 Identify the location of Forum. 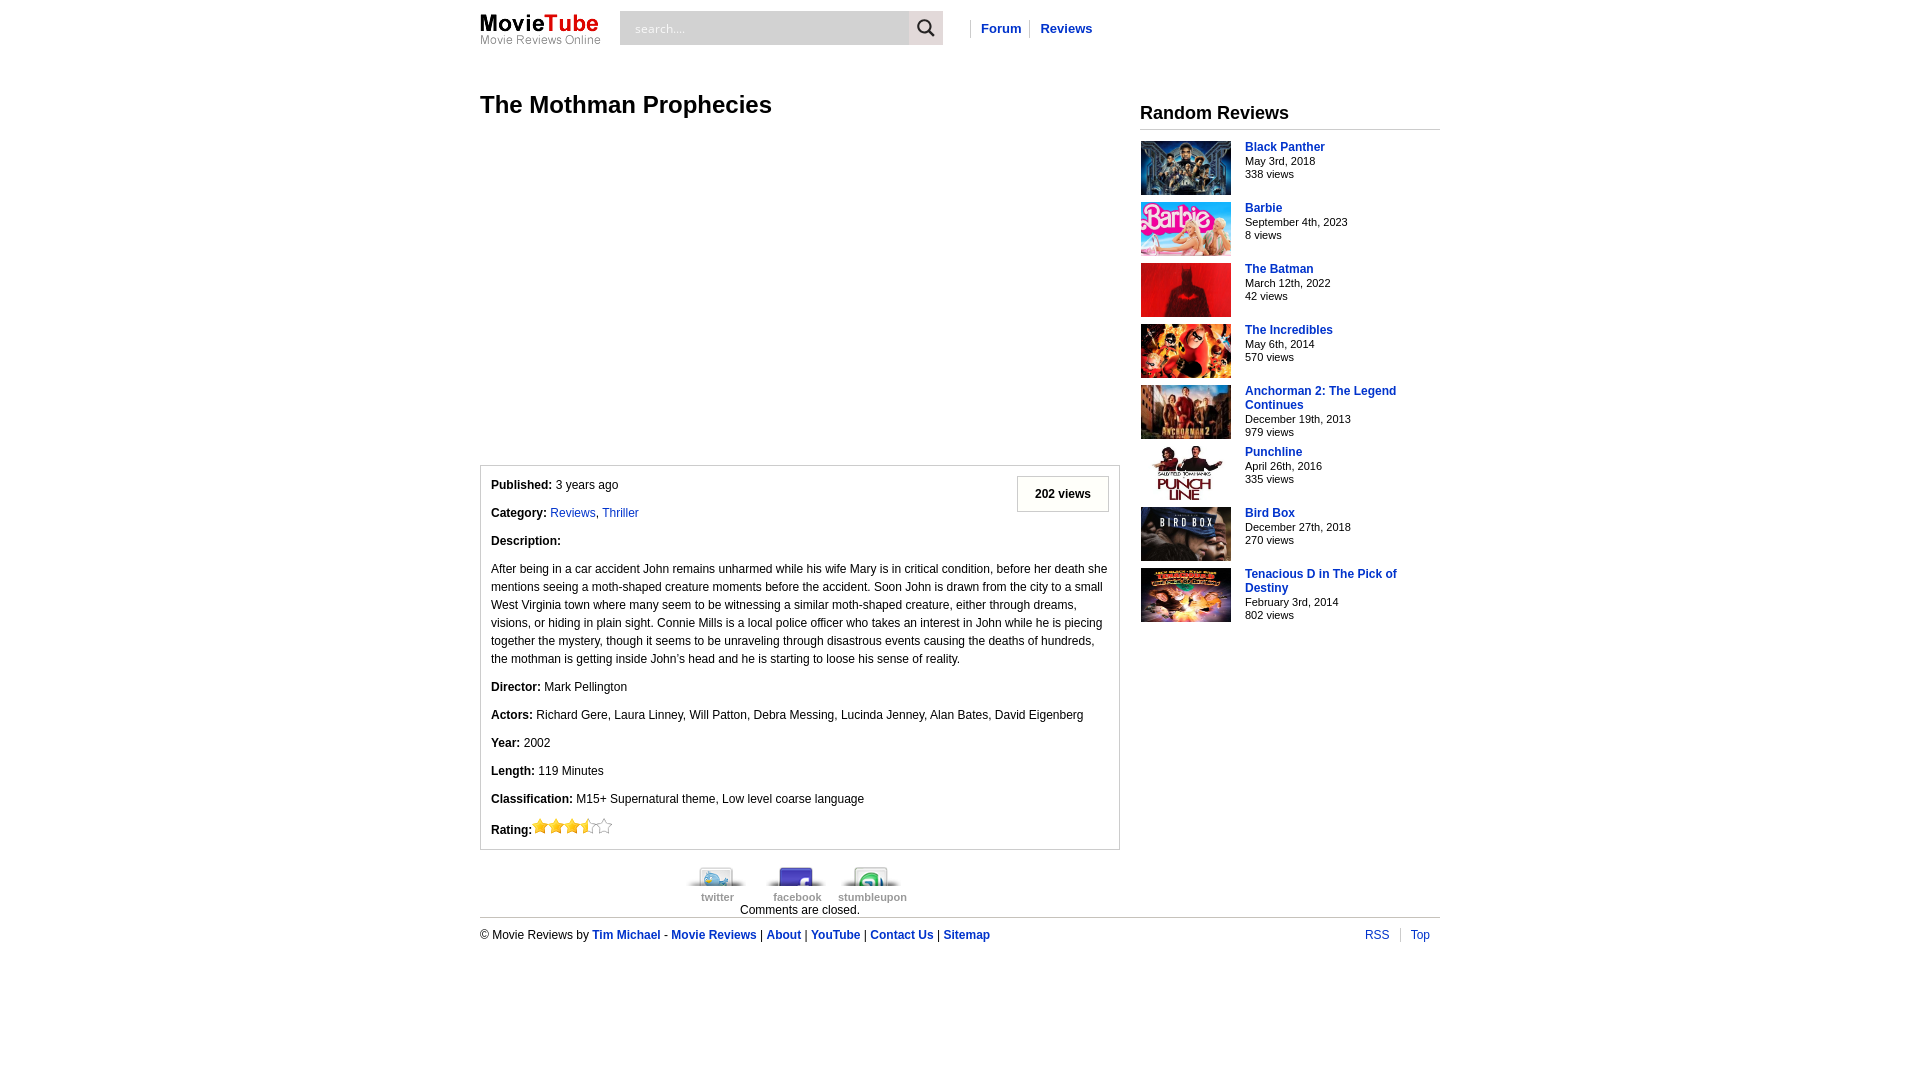
(1001, 28).